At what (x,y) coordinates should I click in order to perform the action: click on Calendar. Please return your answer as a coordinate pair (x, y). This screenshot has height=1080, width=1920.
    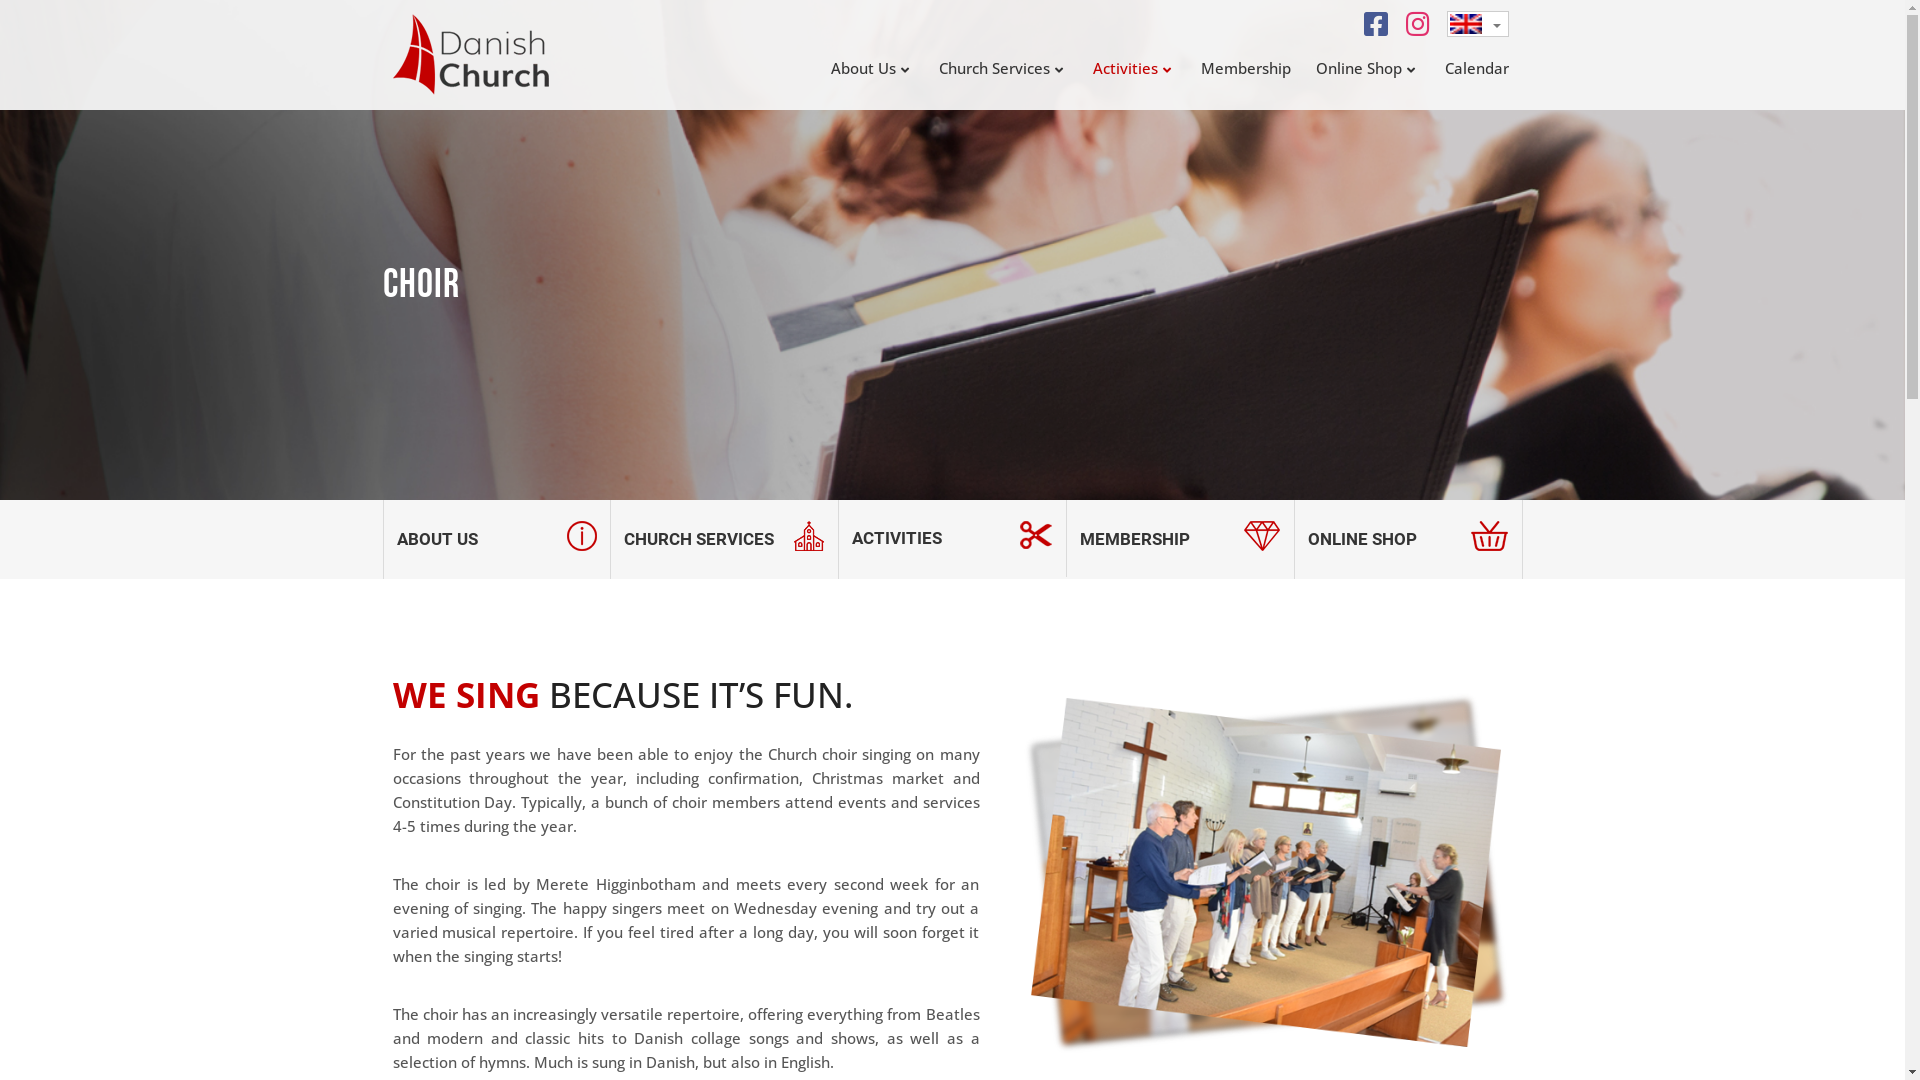
    Looking at the image, I should click on (1477, 68).